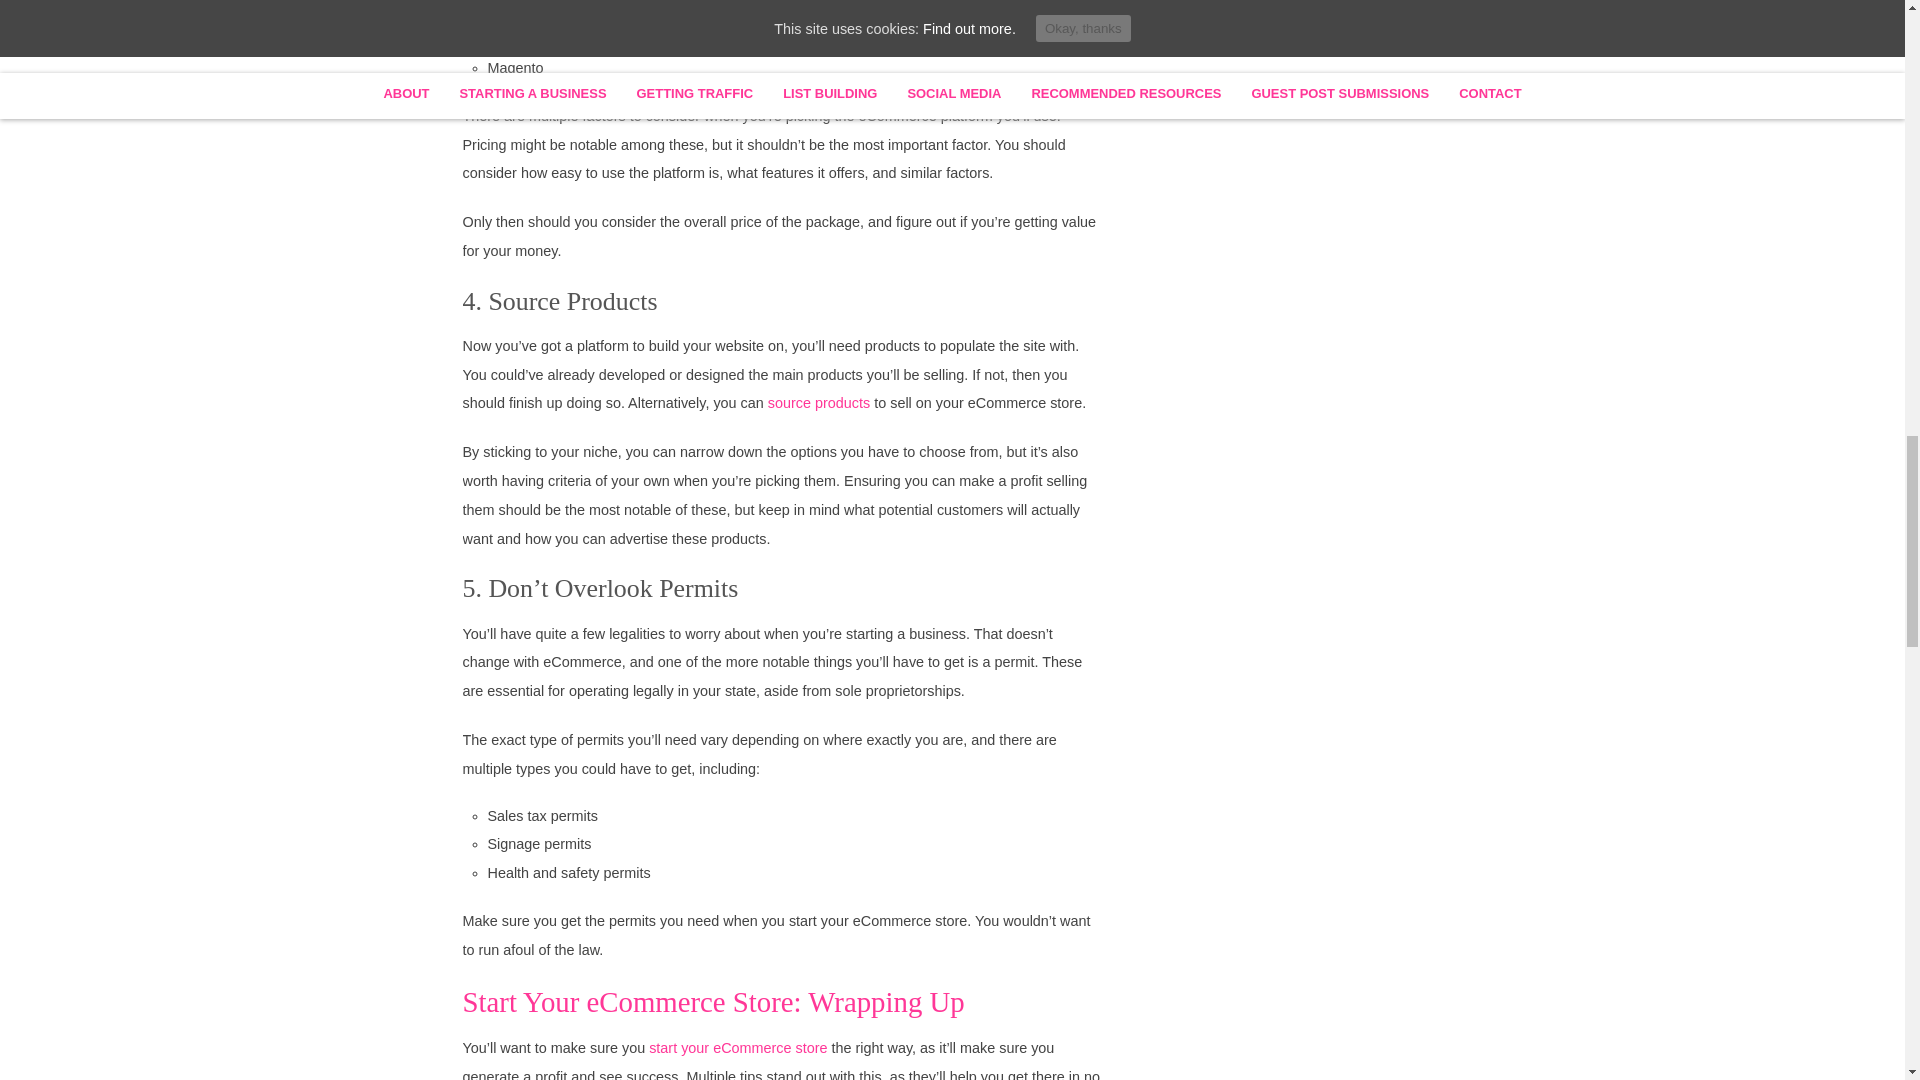 The width and height of the screenshot is (1920, 1080). Describe the element at coordinates (738, 1048) in the screenshot. I see `start your eCommerce store` at that location.